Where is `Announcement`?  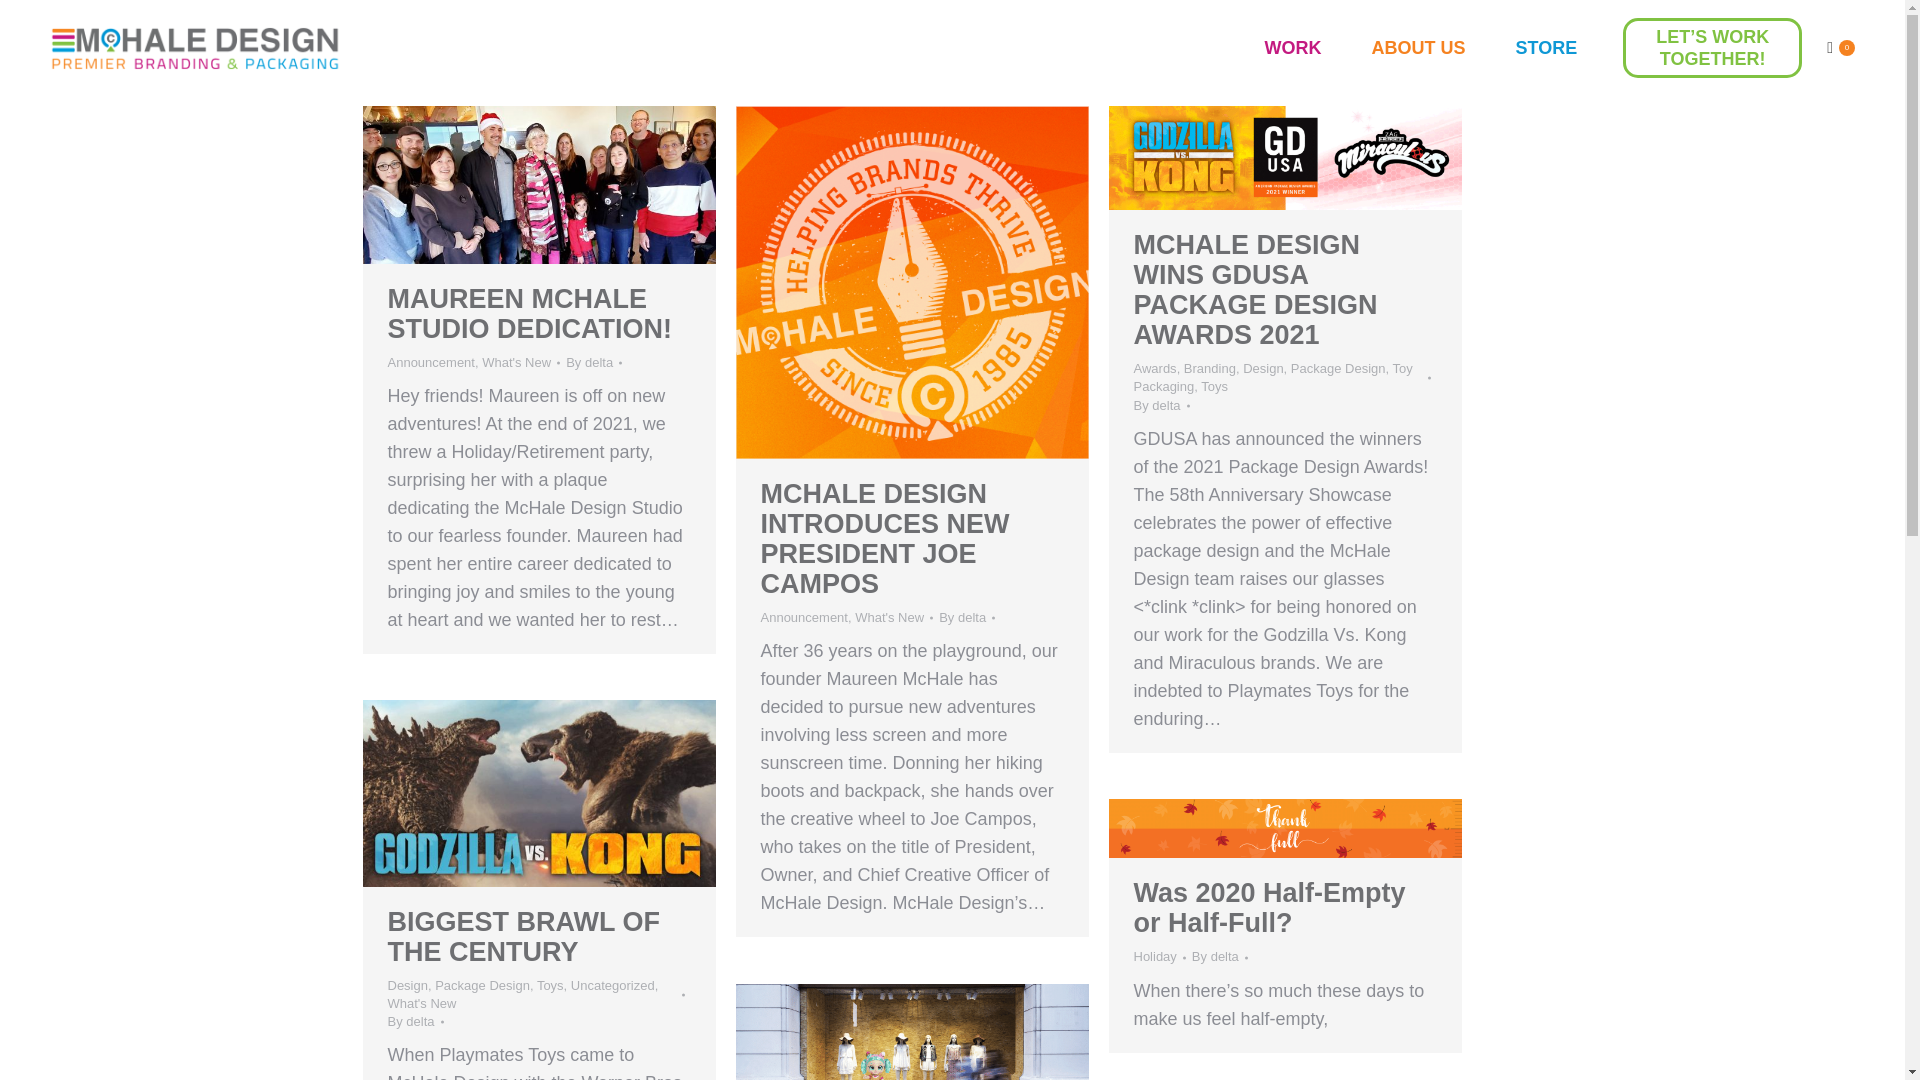
Announcement is located at coordinates (430, 362).